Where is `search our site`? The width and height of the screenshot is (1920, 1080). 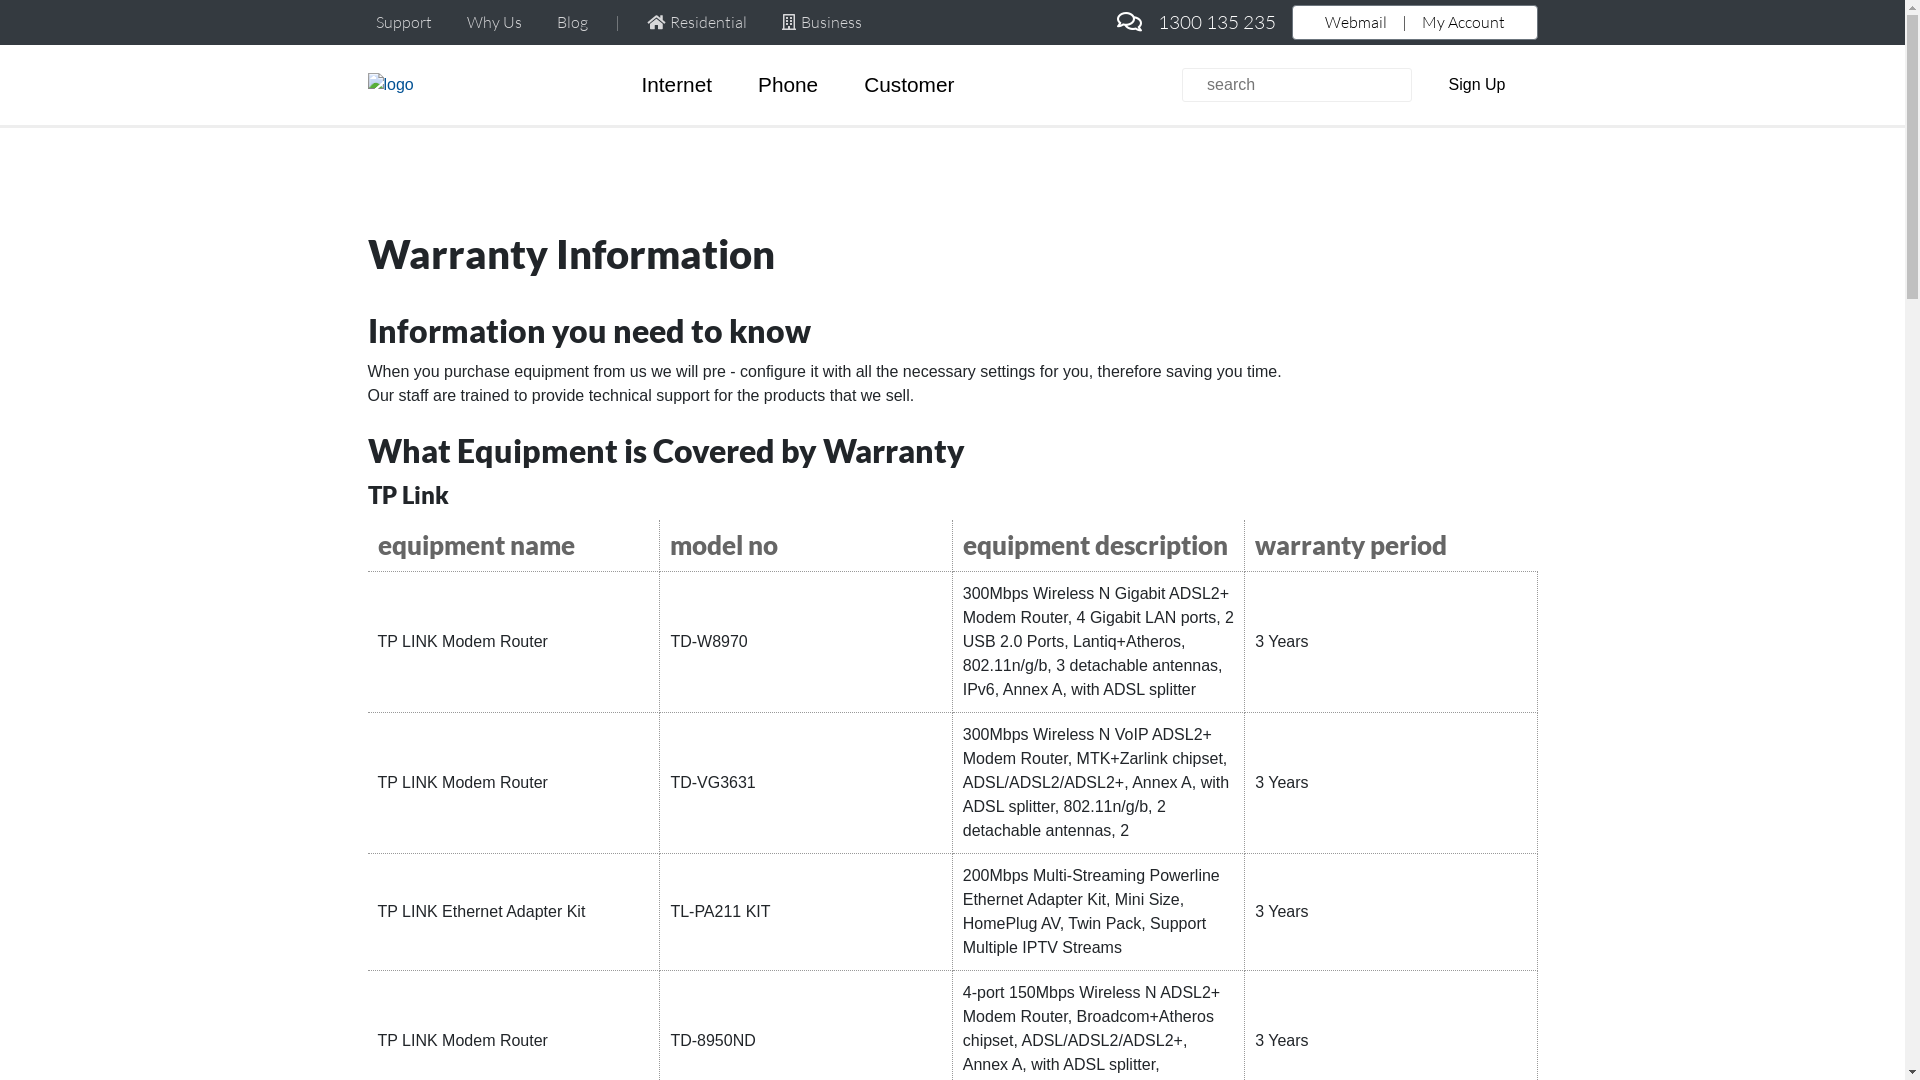 search our site is located at coordinates (1297, 85).